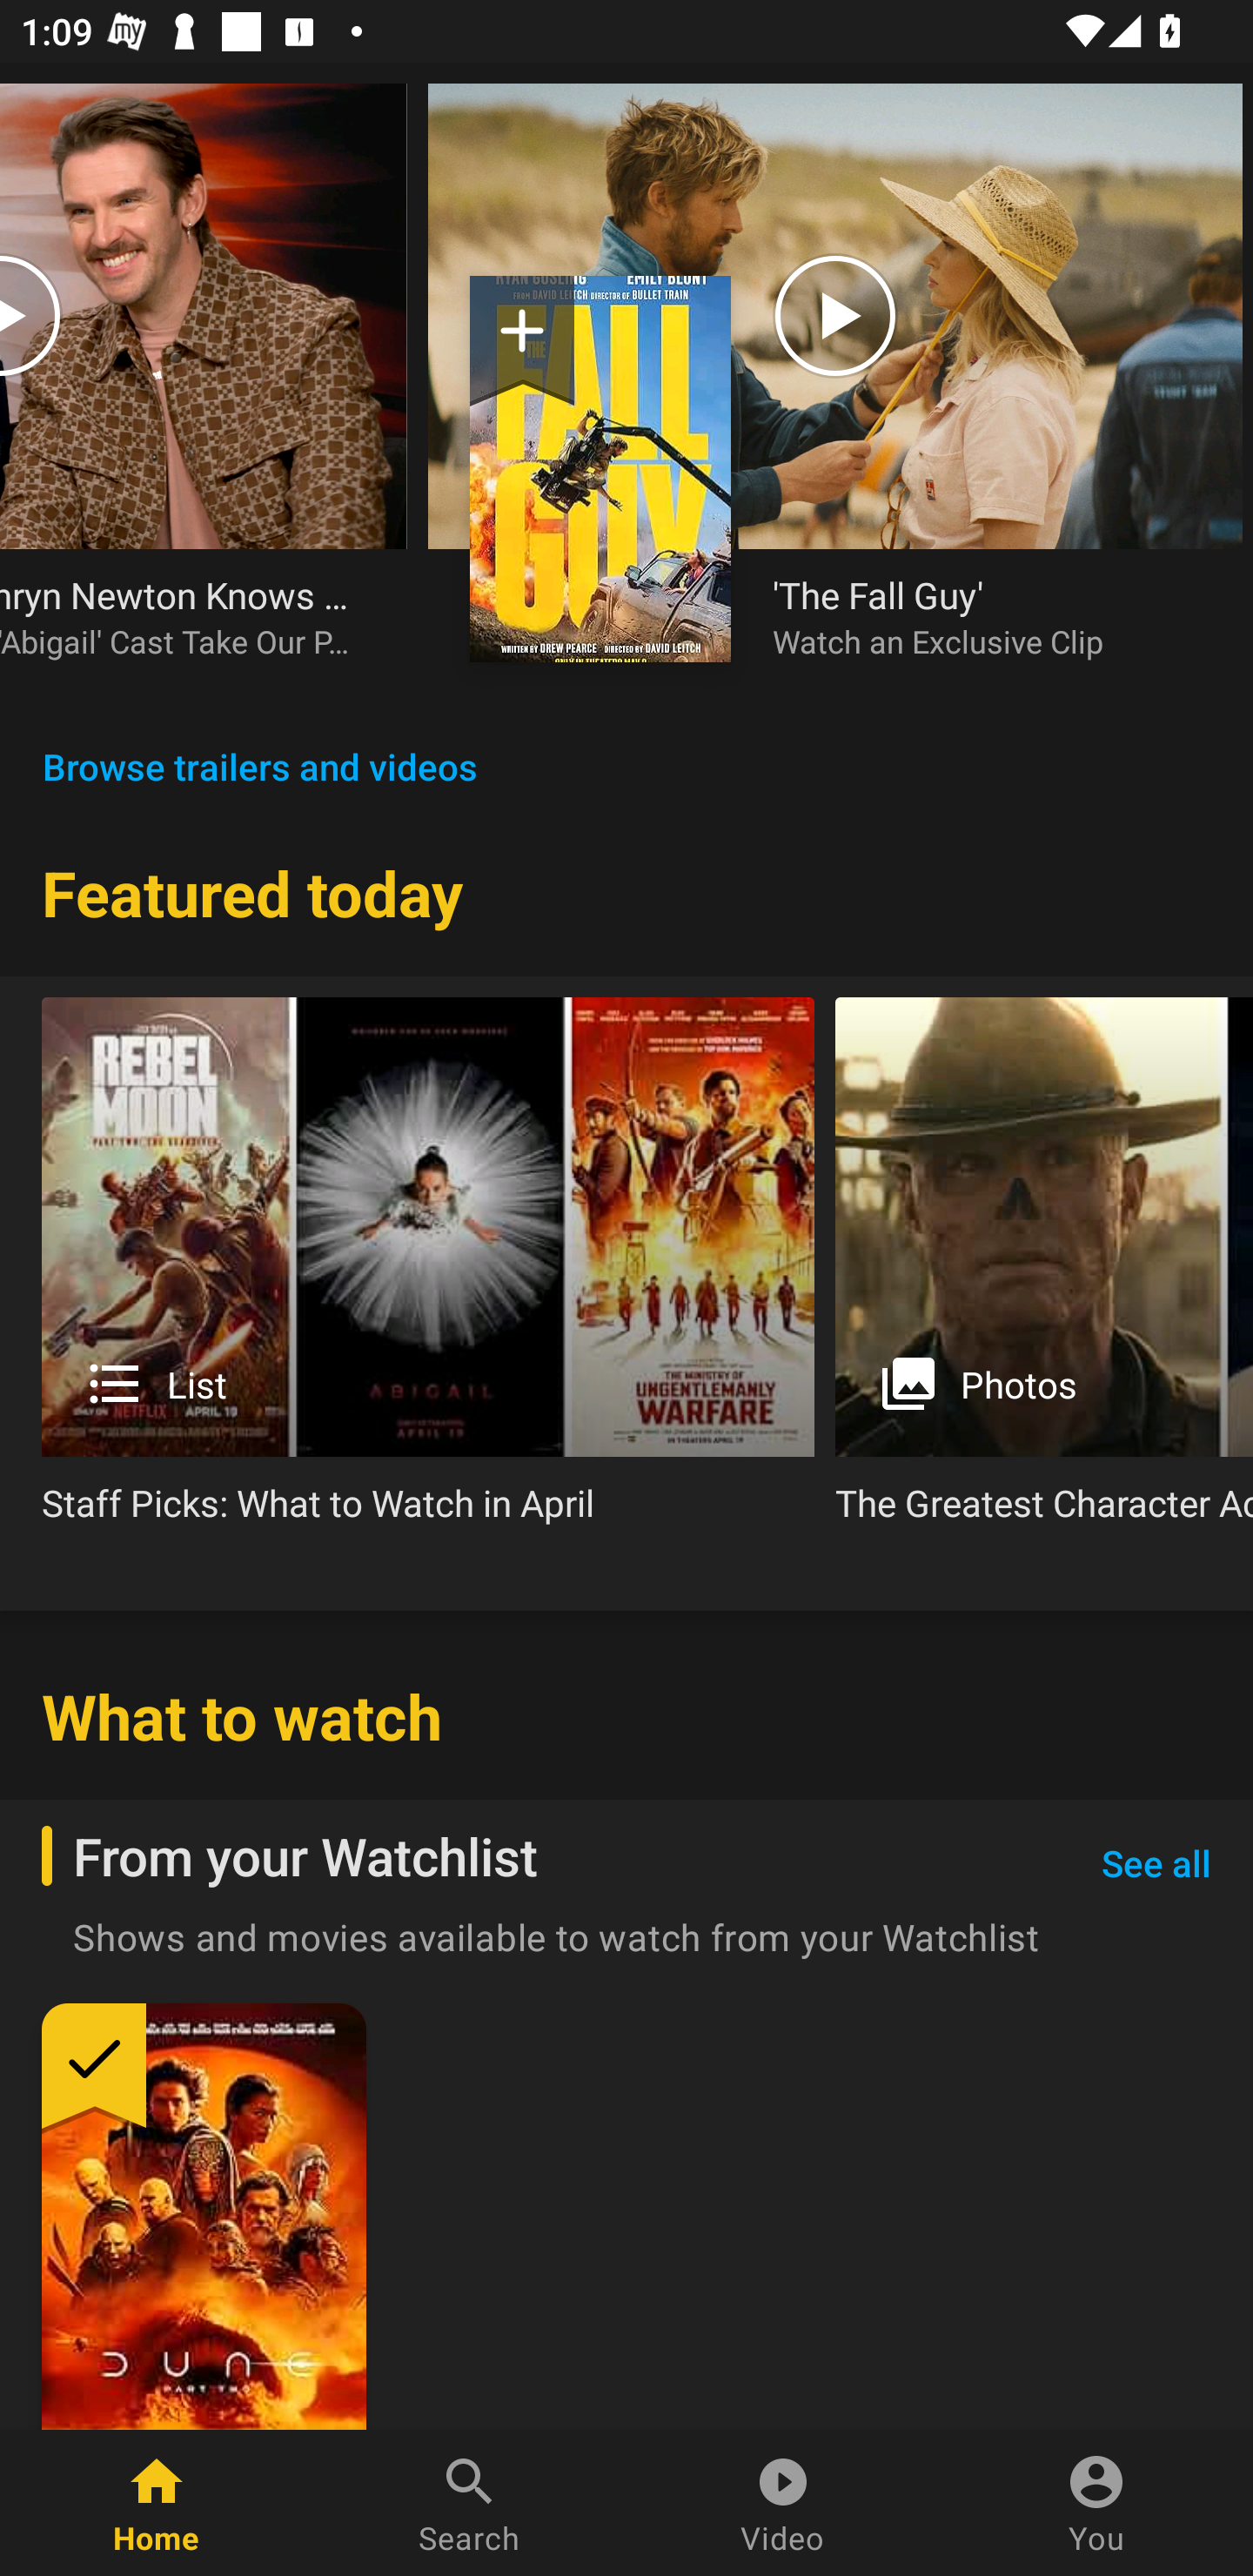 The image size is (1253, 2576). I want to click on Video, so click(783, 2503).